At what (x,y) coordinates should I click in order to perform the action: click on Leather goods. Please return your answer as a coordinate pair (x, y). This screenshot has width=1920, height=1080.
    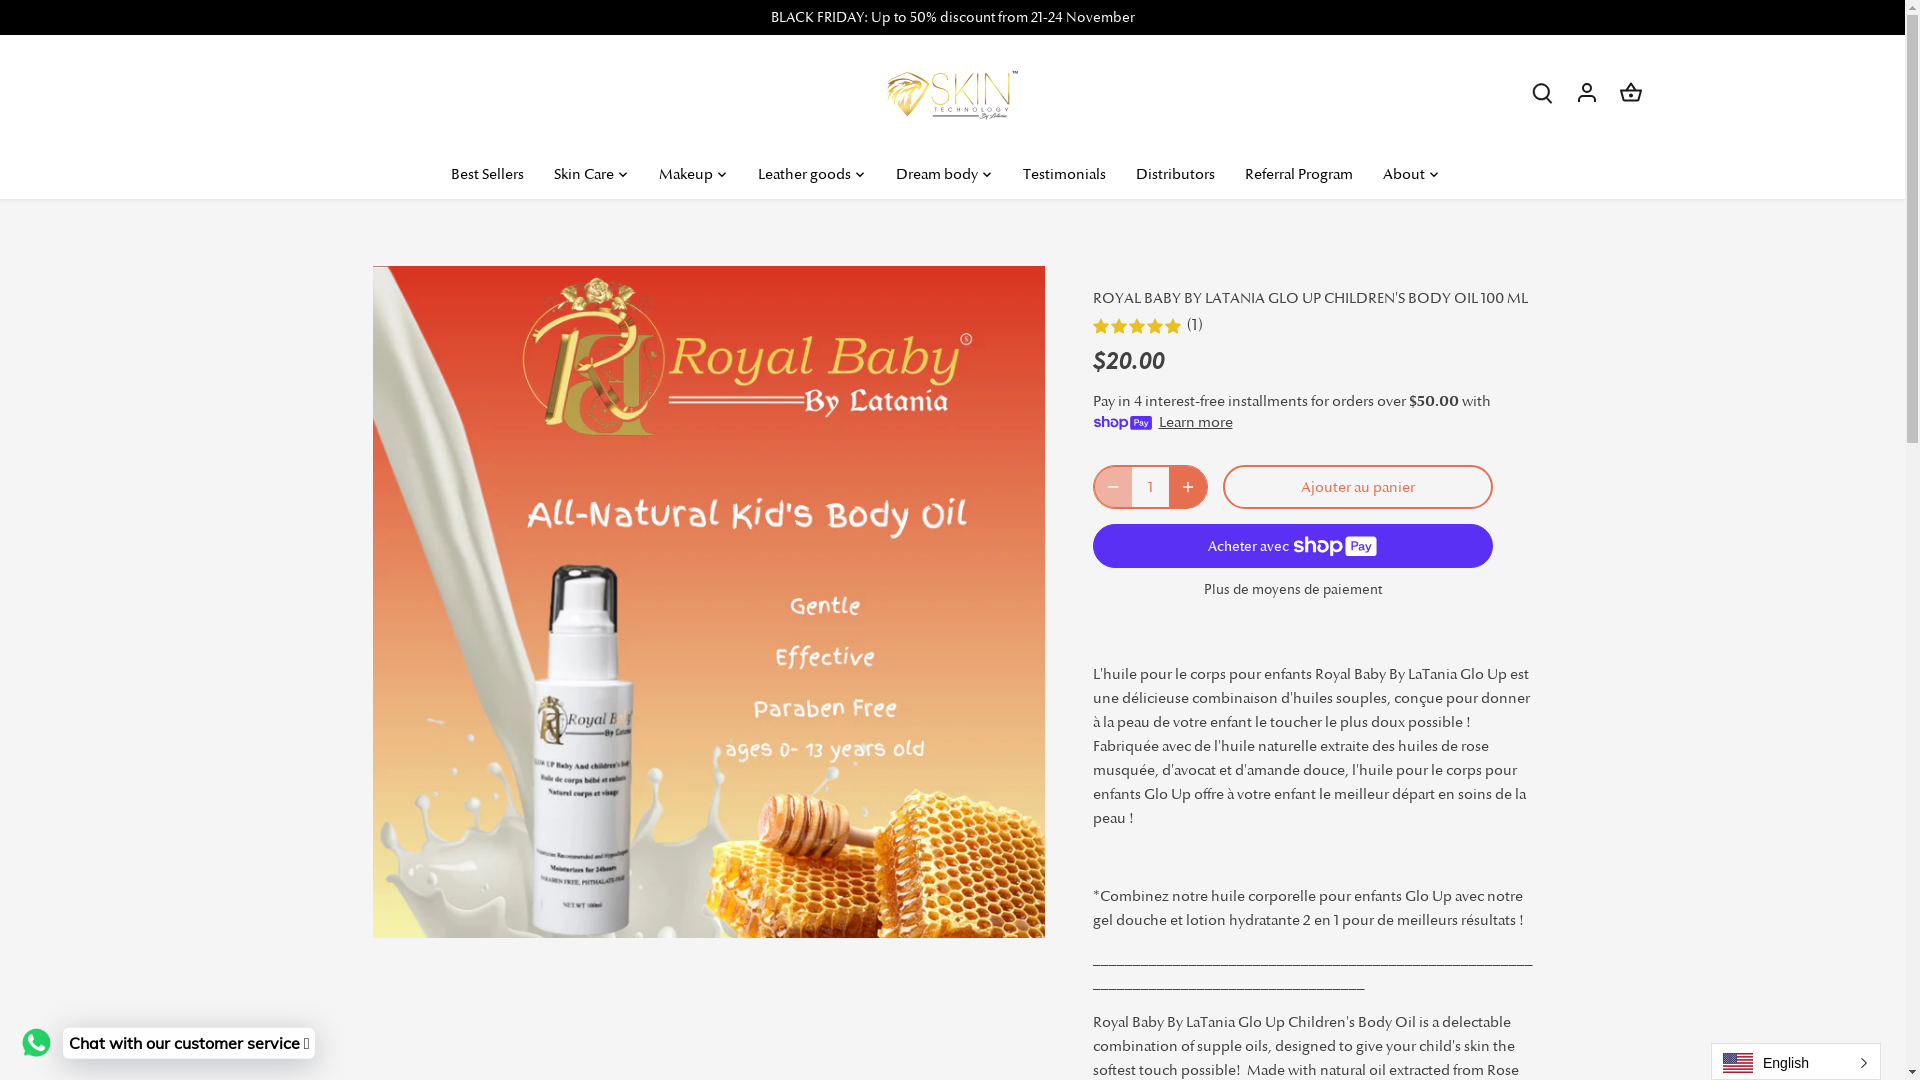
    Looking at the image, I should click on (804, 174).